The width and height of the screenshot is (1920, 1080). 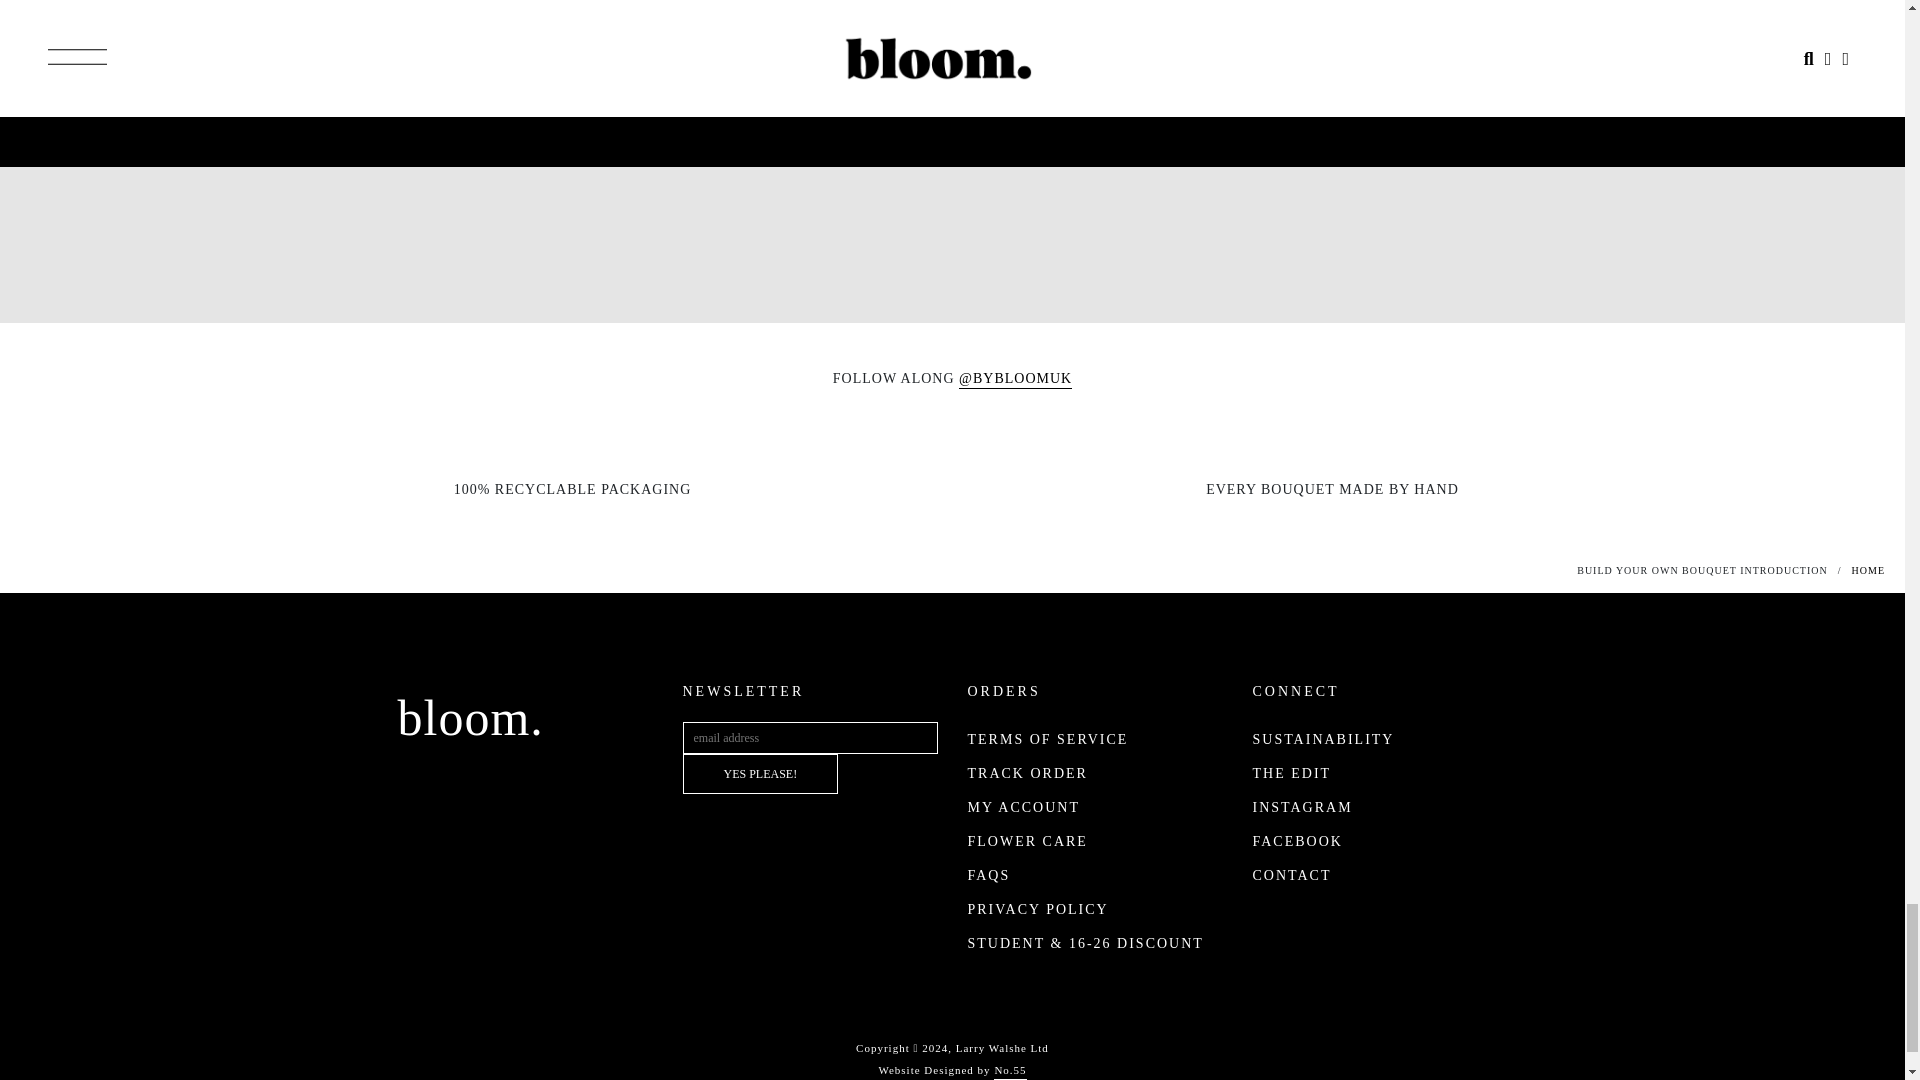 What do you see at coordinates (1028, 840) in the screenshot?
I see `TRACK ORDER` at bounding box center [1028, 840].